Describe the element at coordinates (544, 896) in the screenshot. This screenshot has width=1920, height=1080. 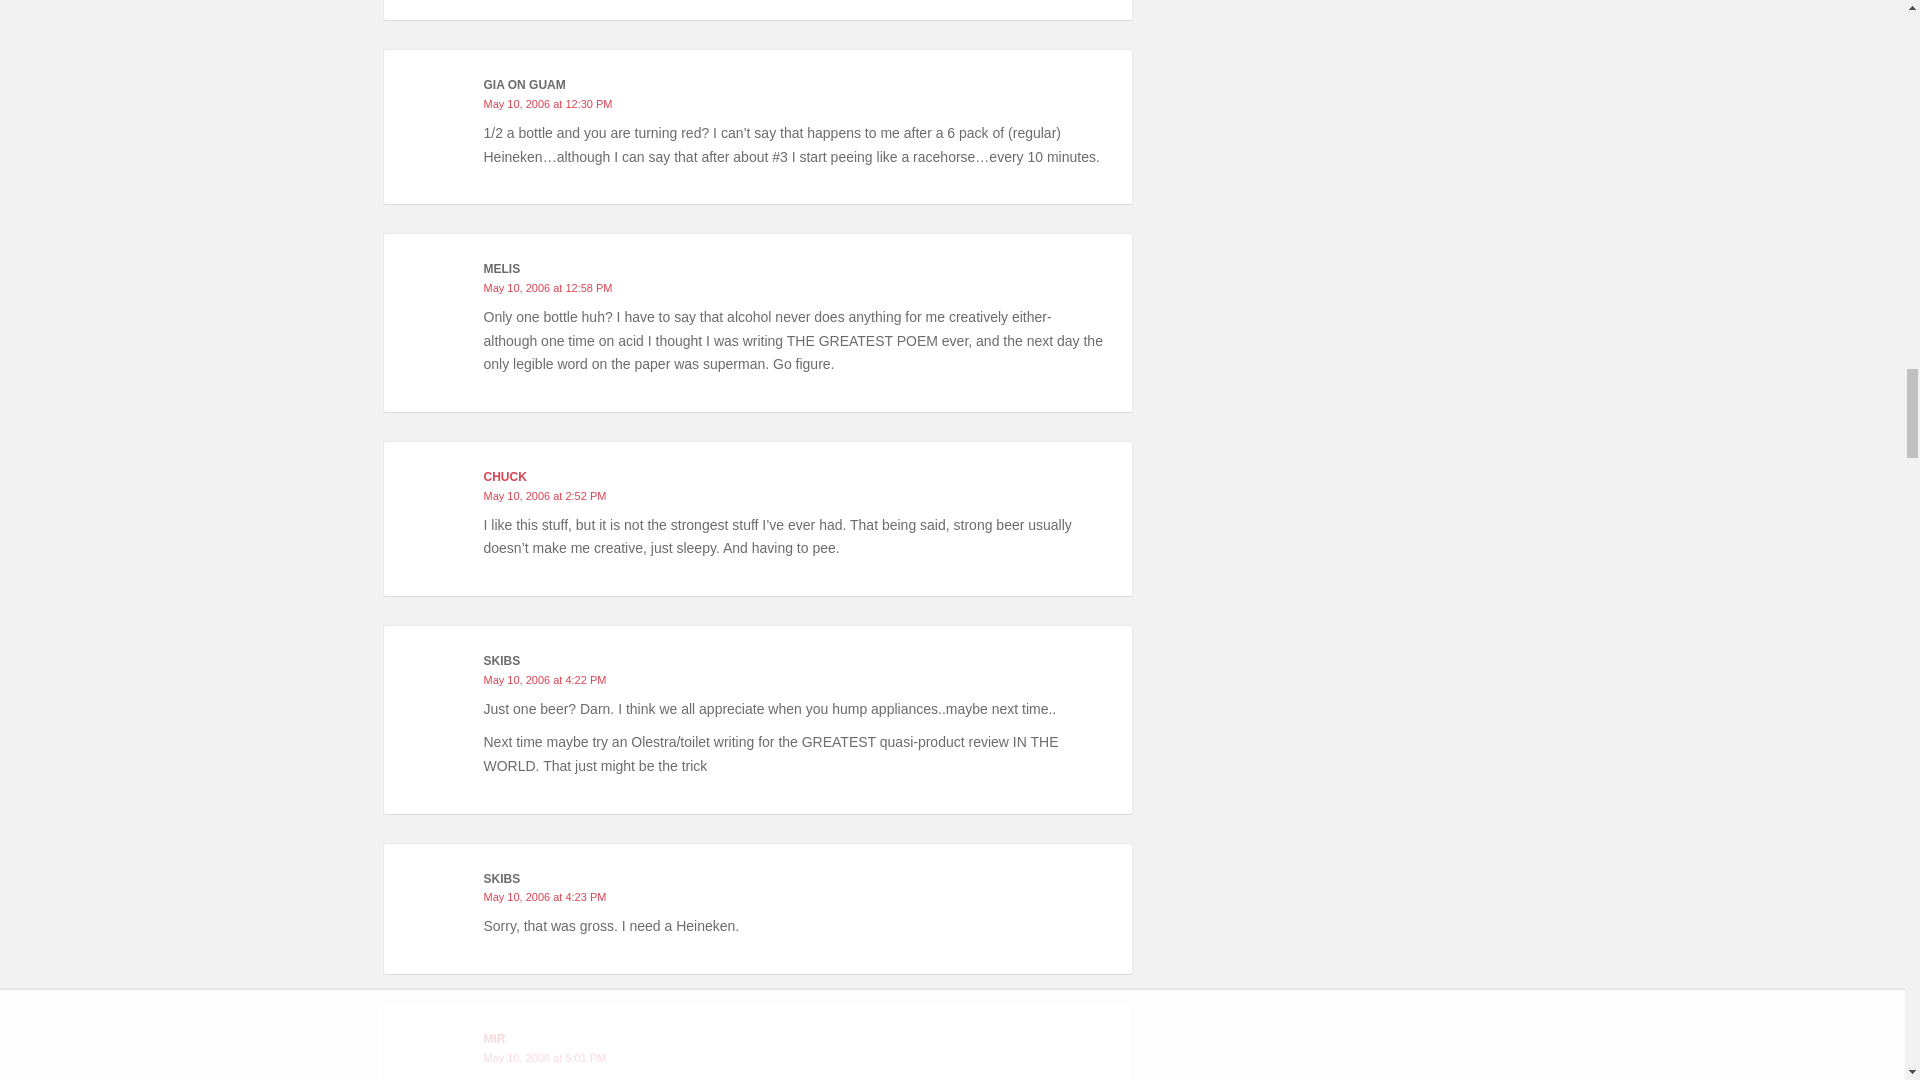
I see `May 10, 2006 at 4:23 PM` at that location.